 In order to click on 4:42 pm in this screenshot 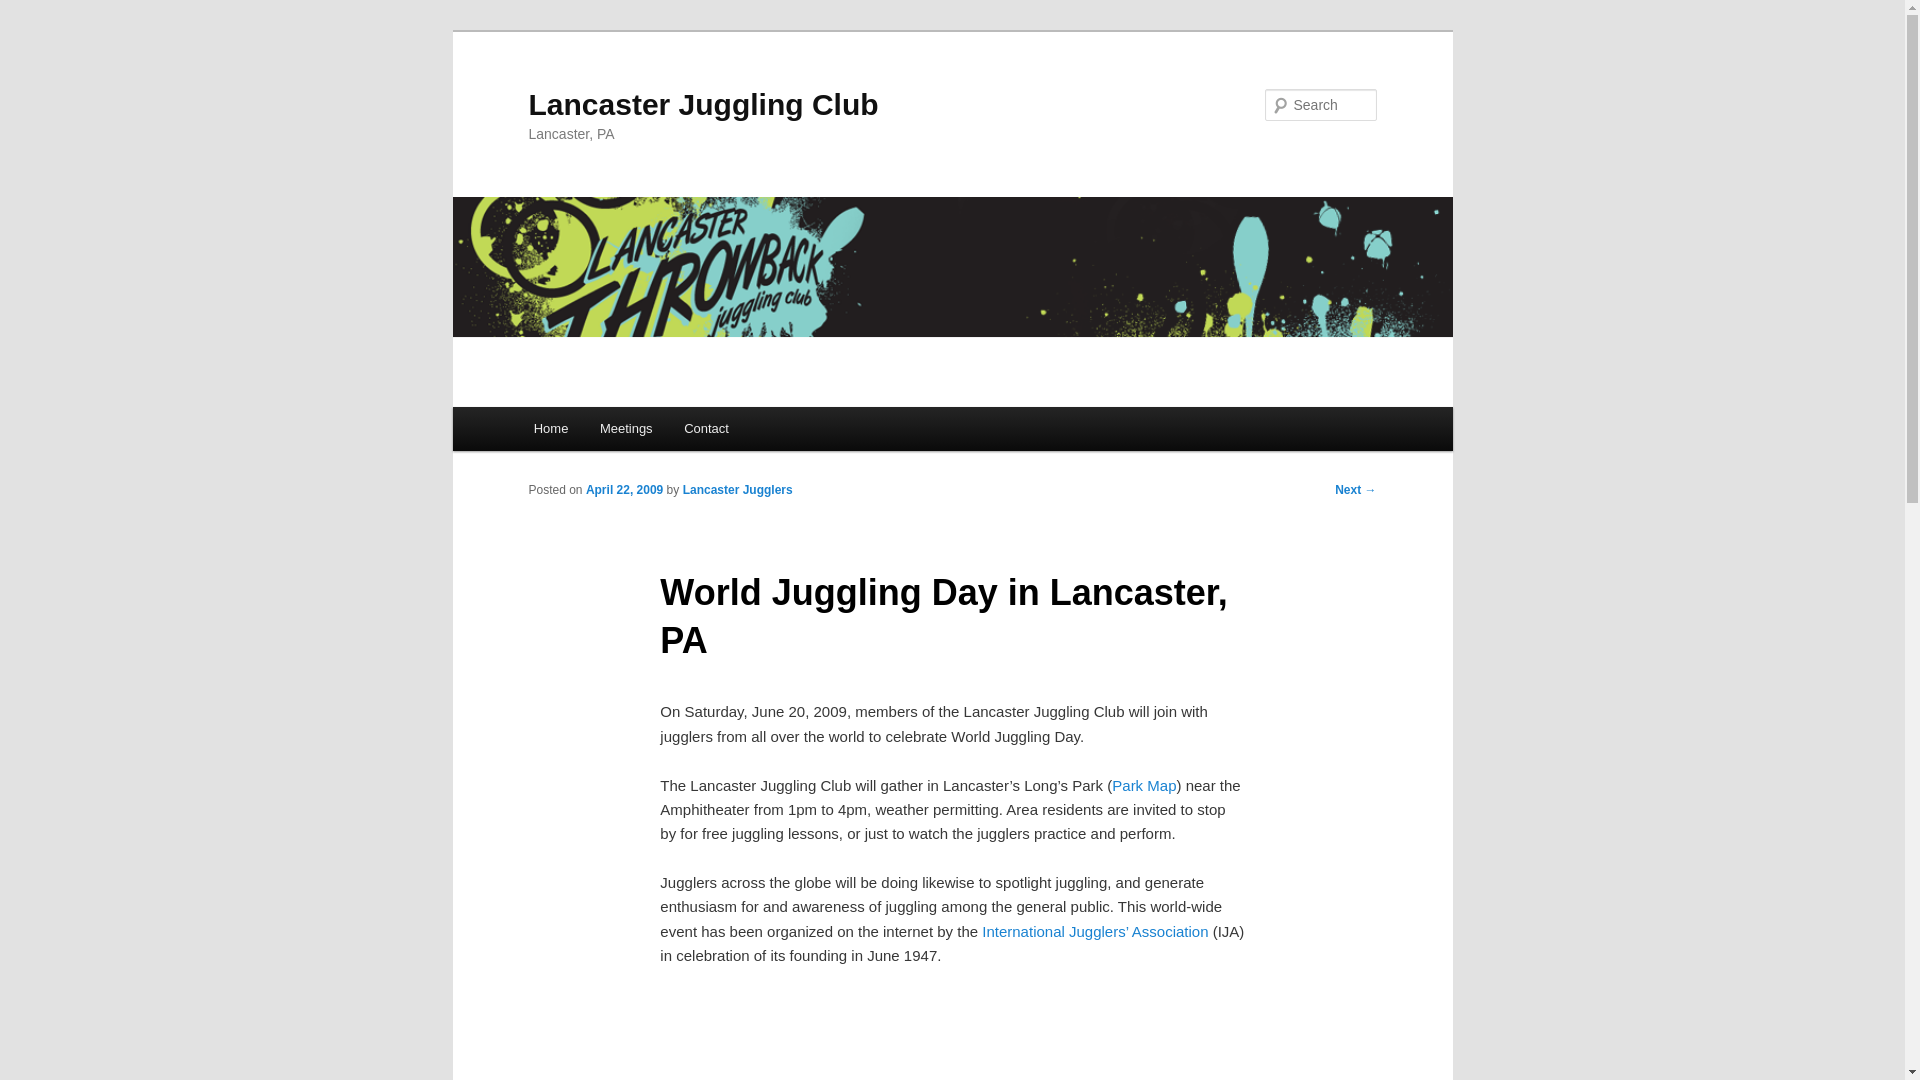, I will do `click(624, 489)`.